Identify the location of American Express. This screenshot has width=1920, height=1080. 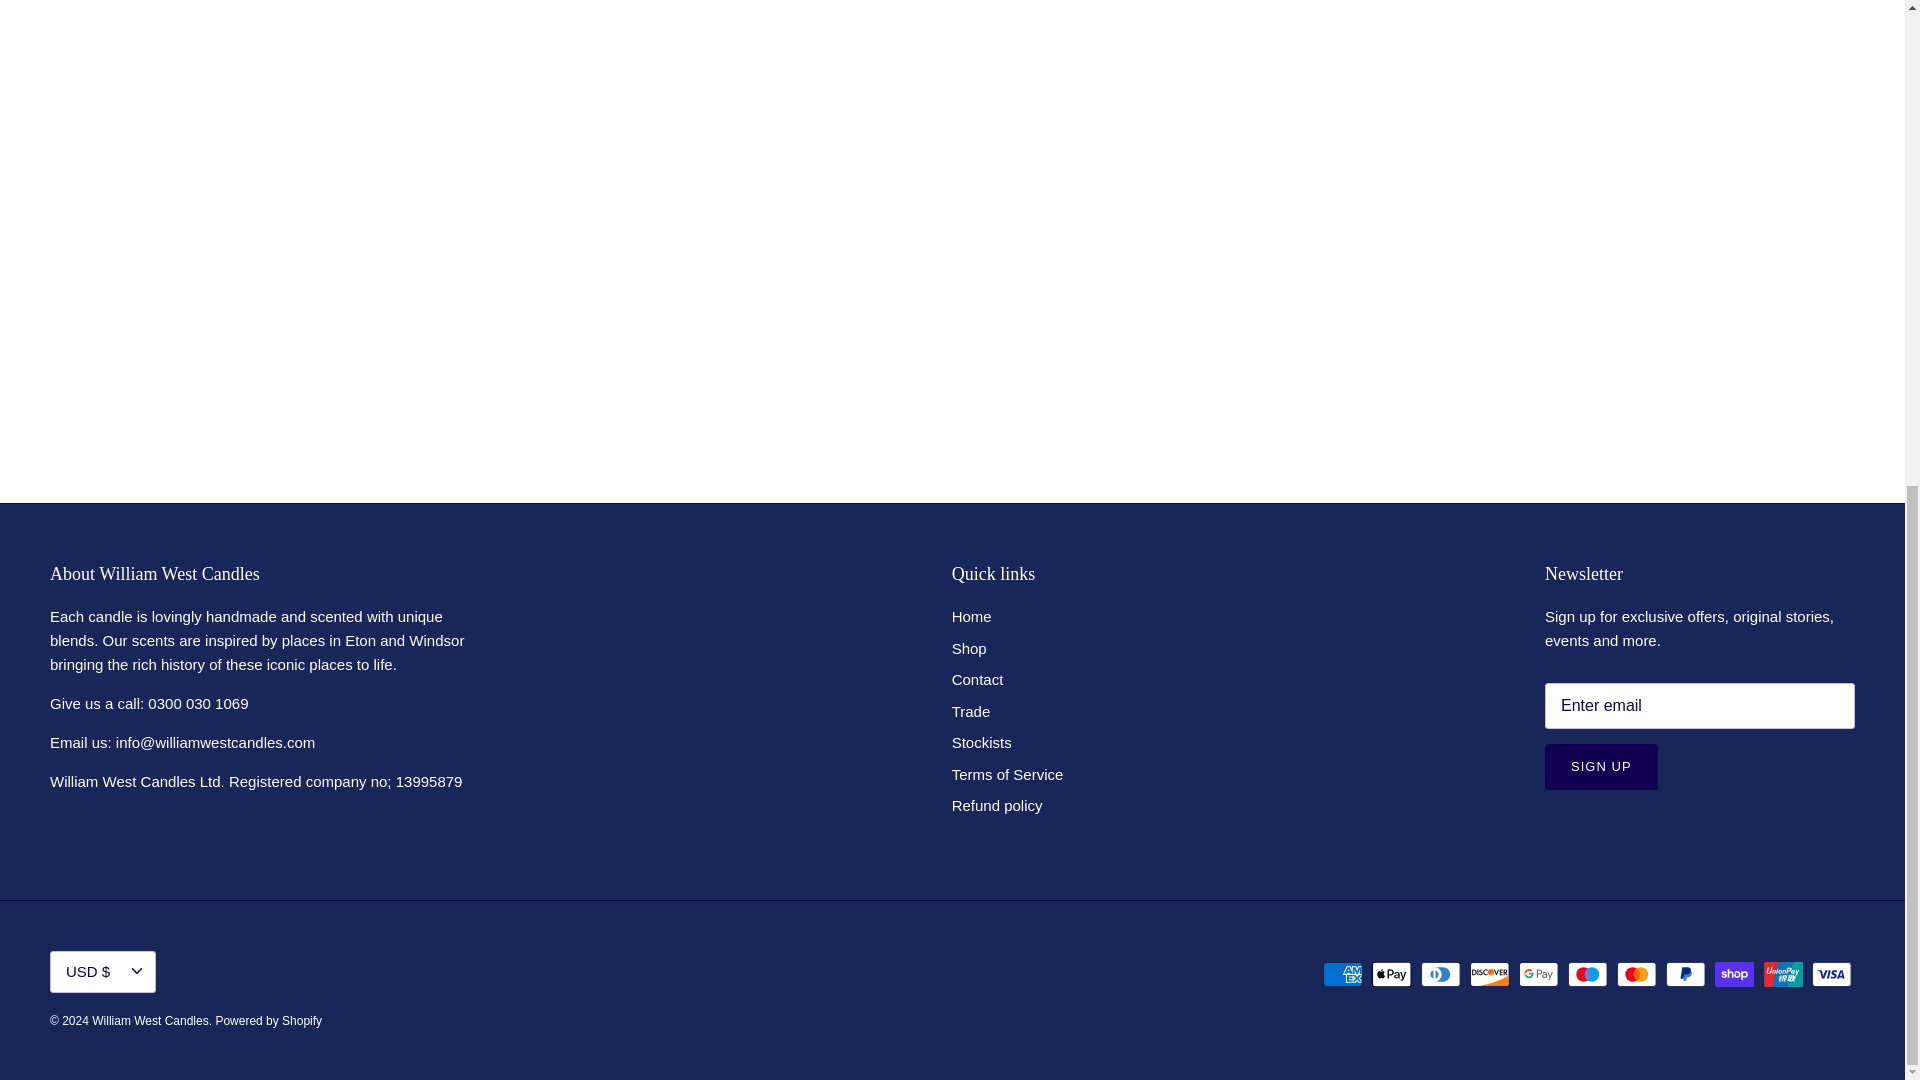
(1342, 974).